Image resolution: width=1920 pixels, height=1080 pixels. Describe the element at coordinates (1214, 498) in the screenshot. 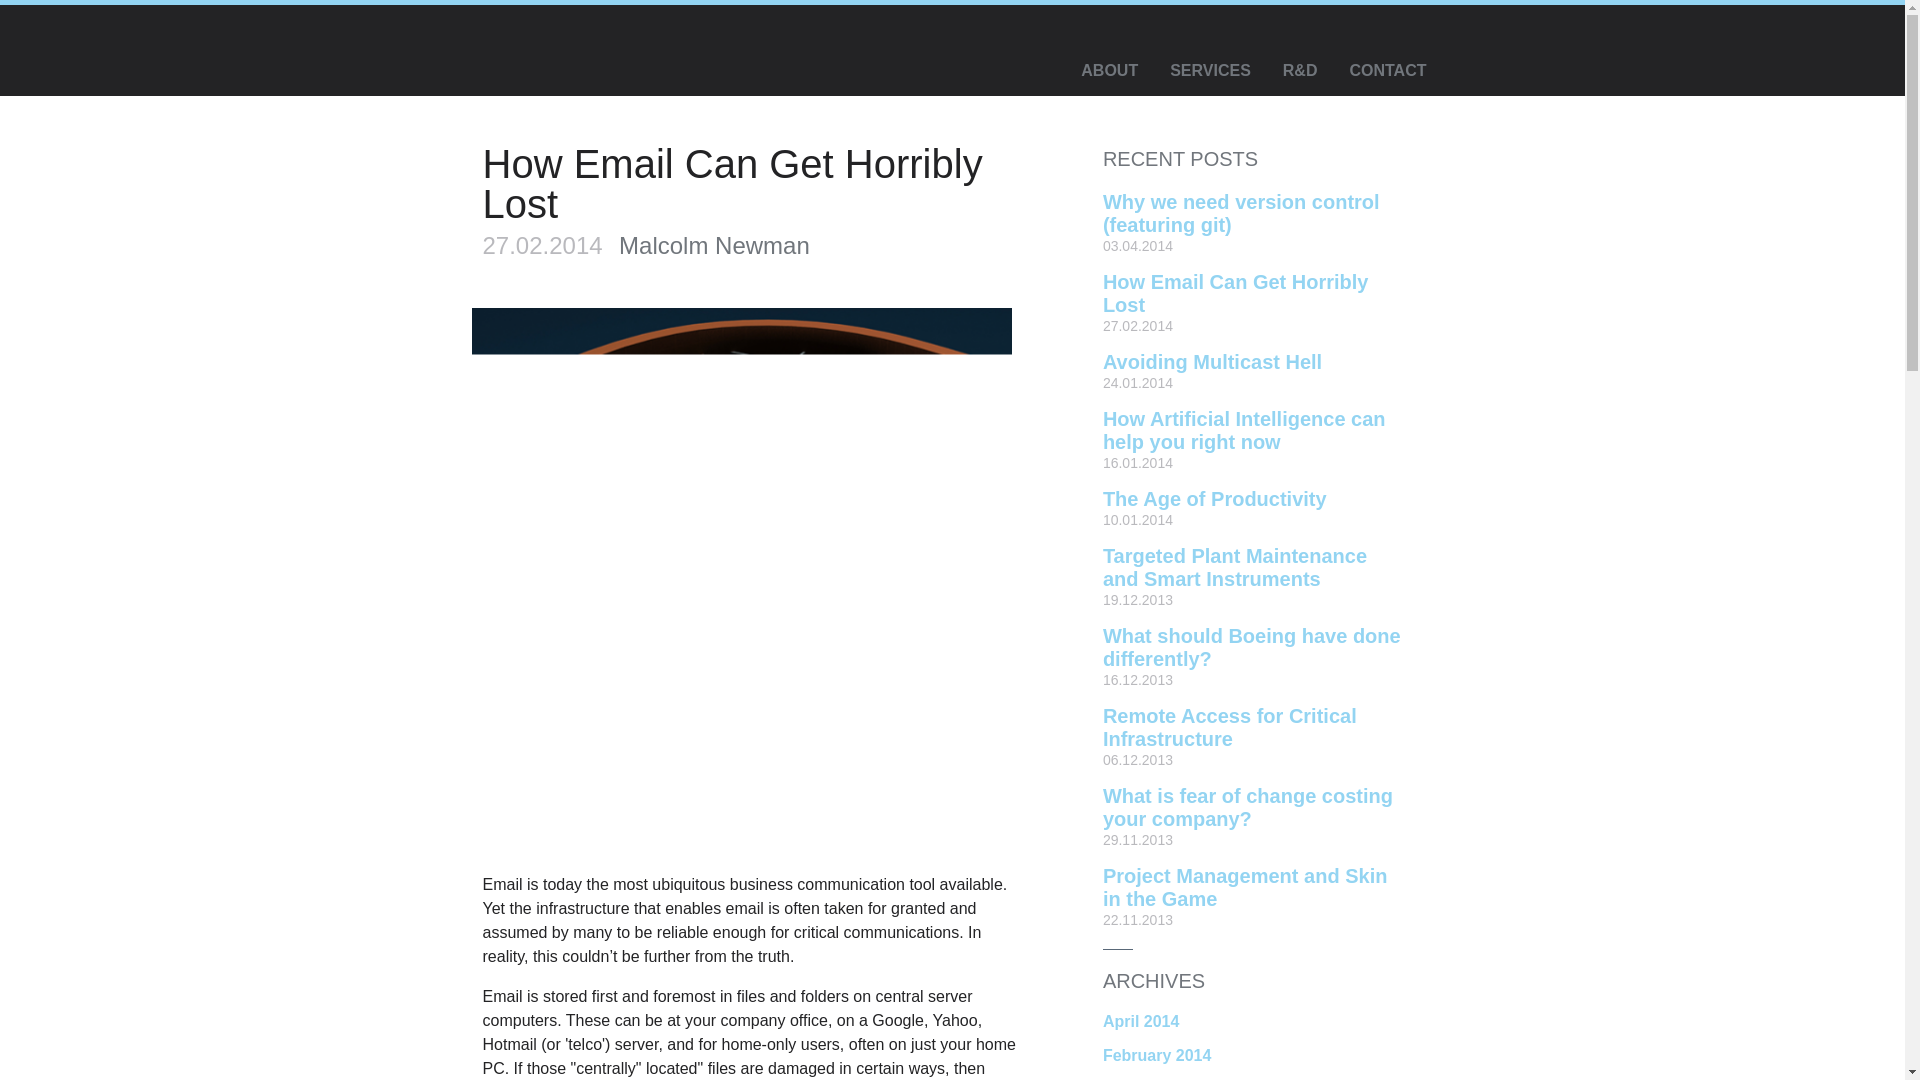

I see `The Age of Productivity` at that location.